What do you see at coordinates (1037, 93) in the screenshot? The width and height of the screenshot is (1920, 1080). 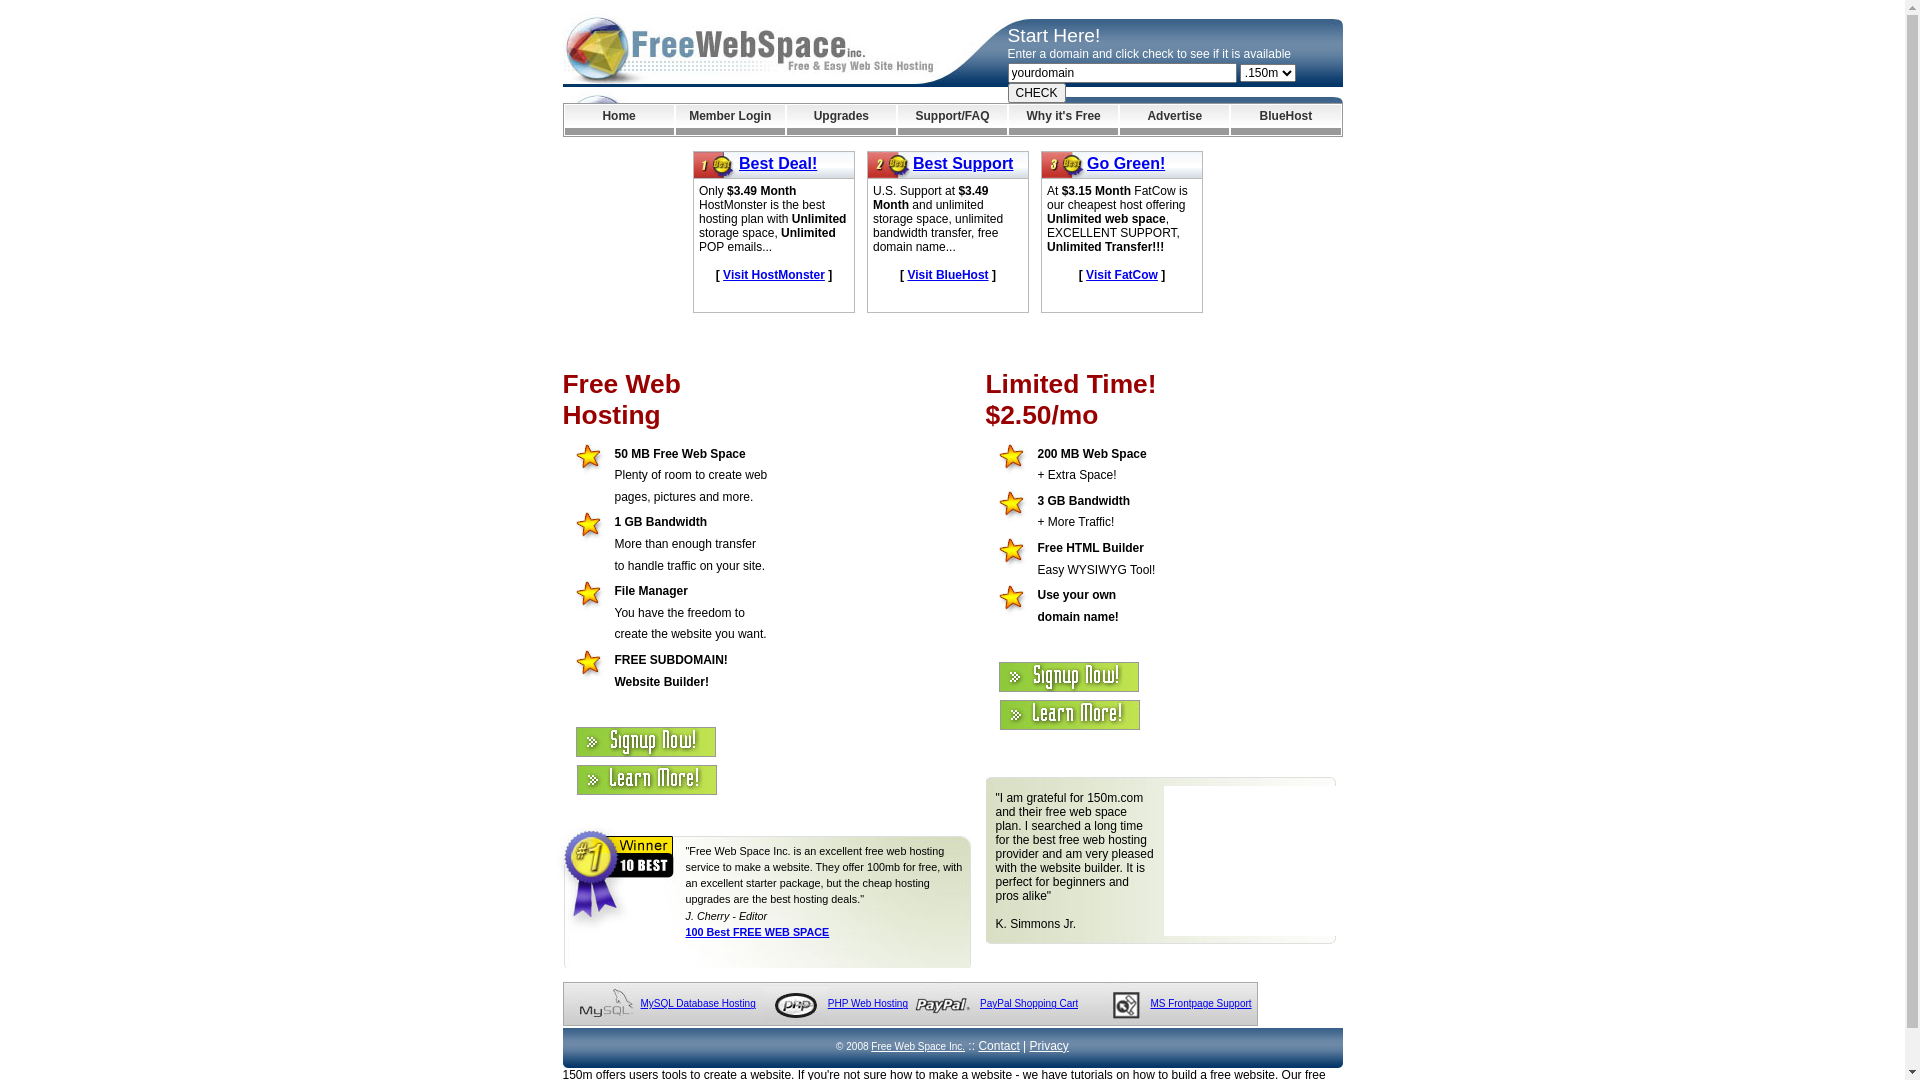 I see `CHECK` at bounding box center [1037, 93].